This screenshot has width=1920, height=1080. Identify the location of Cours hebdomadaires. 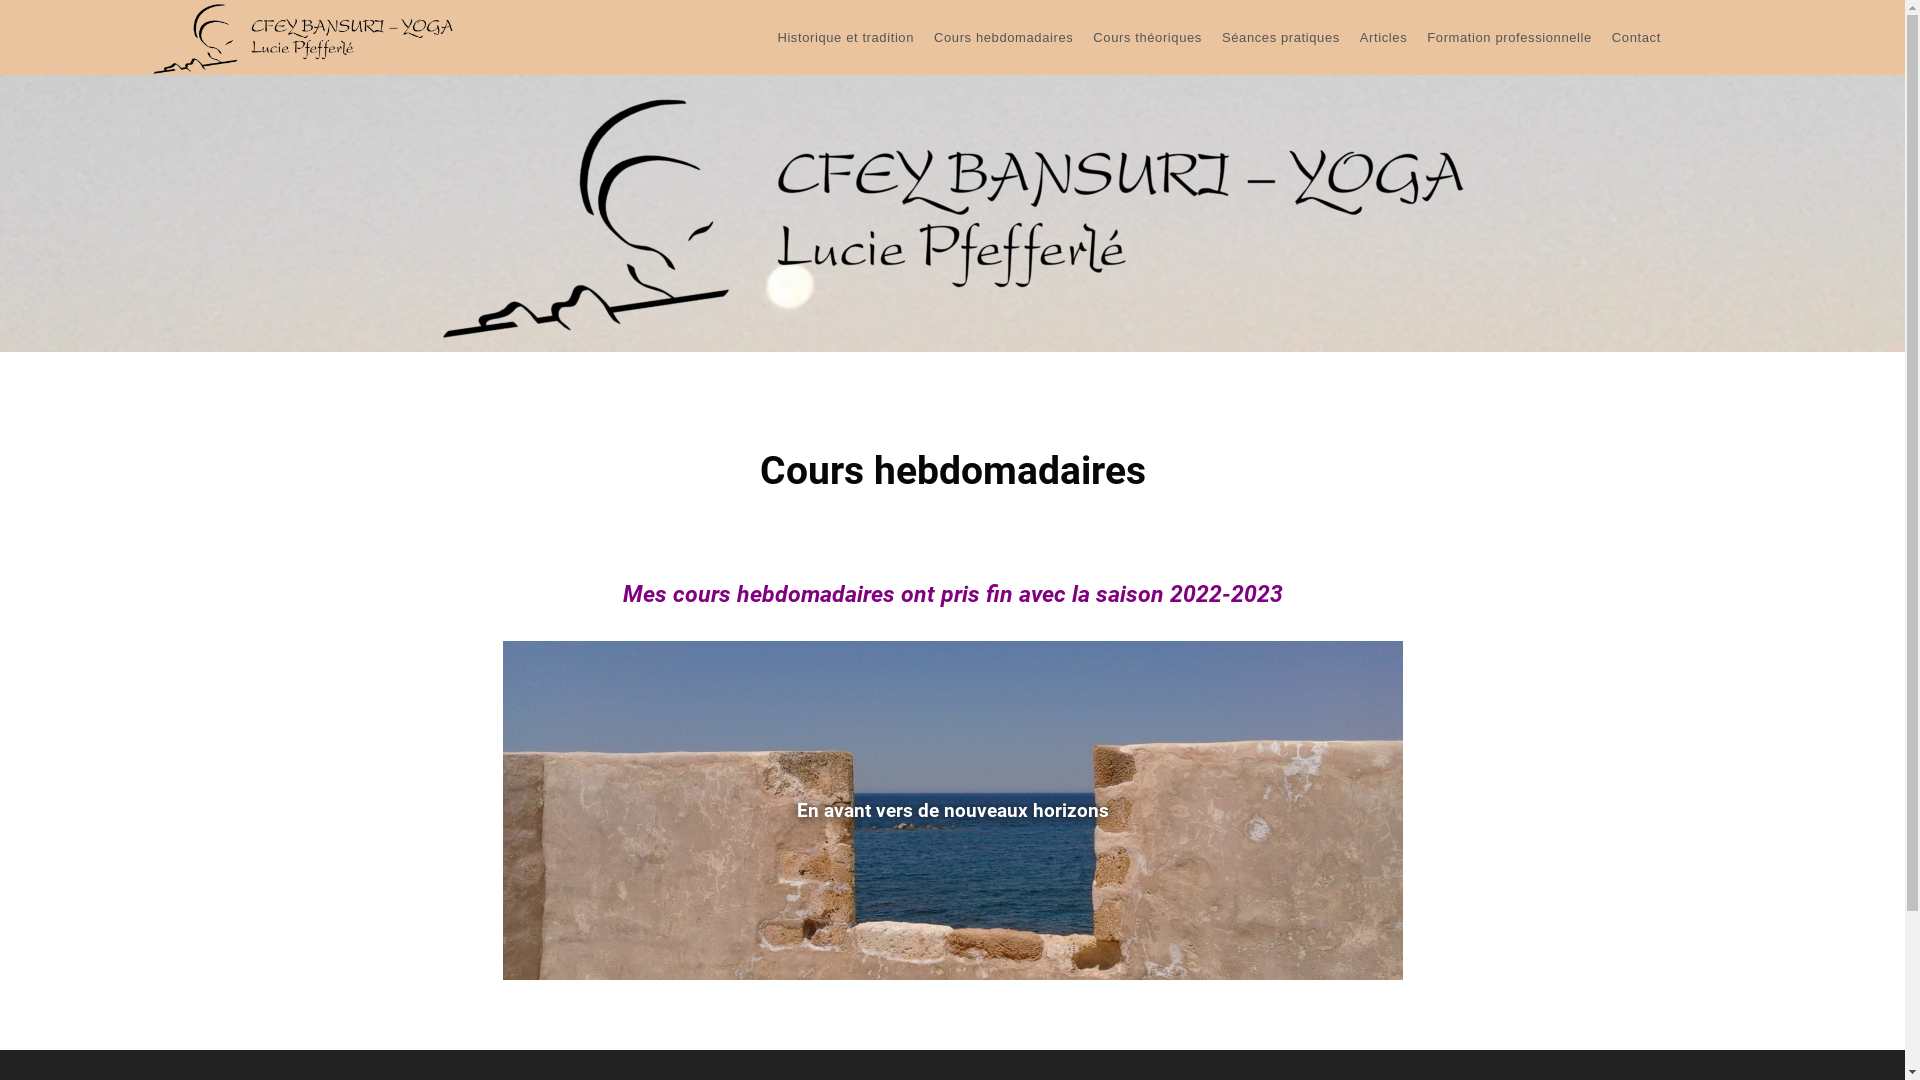
(1004, 38).